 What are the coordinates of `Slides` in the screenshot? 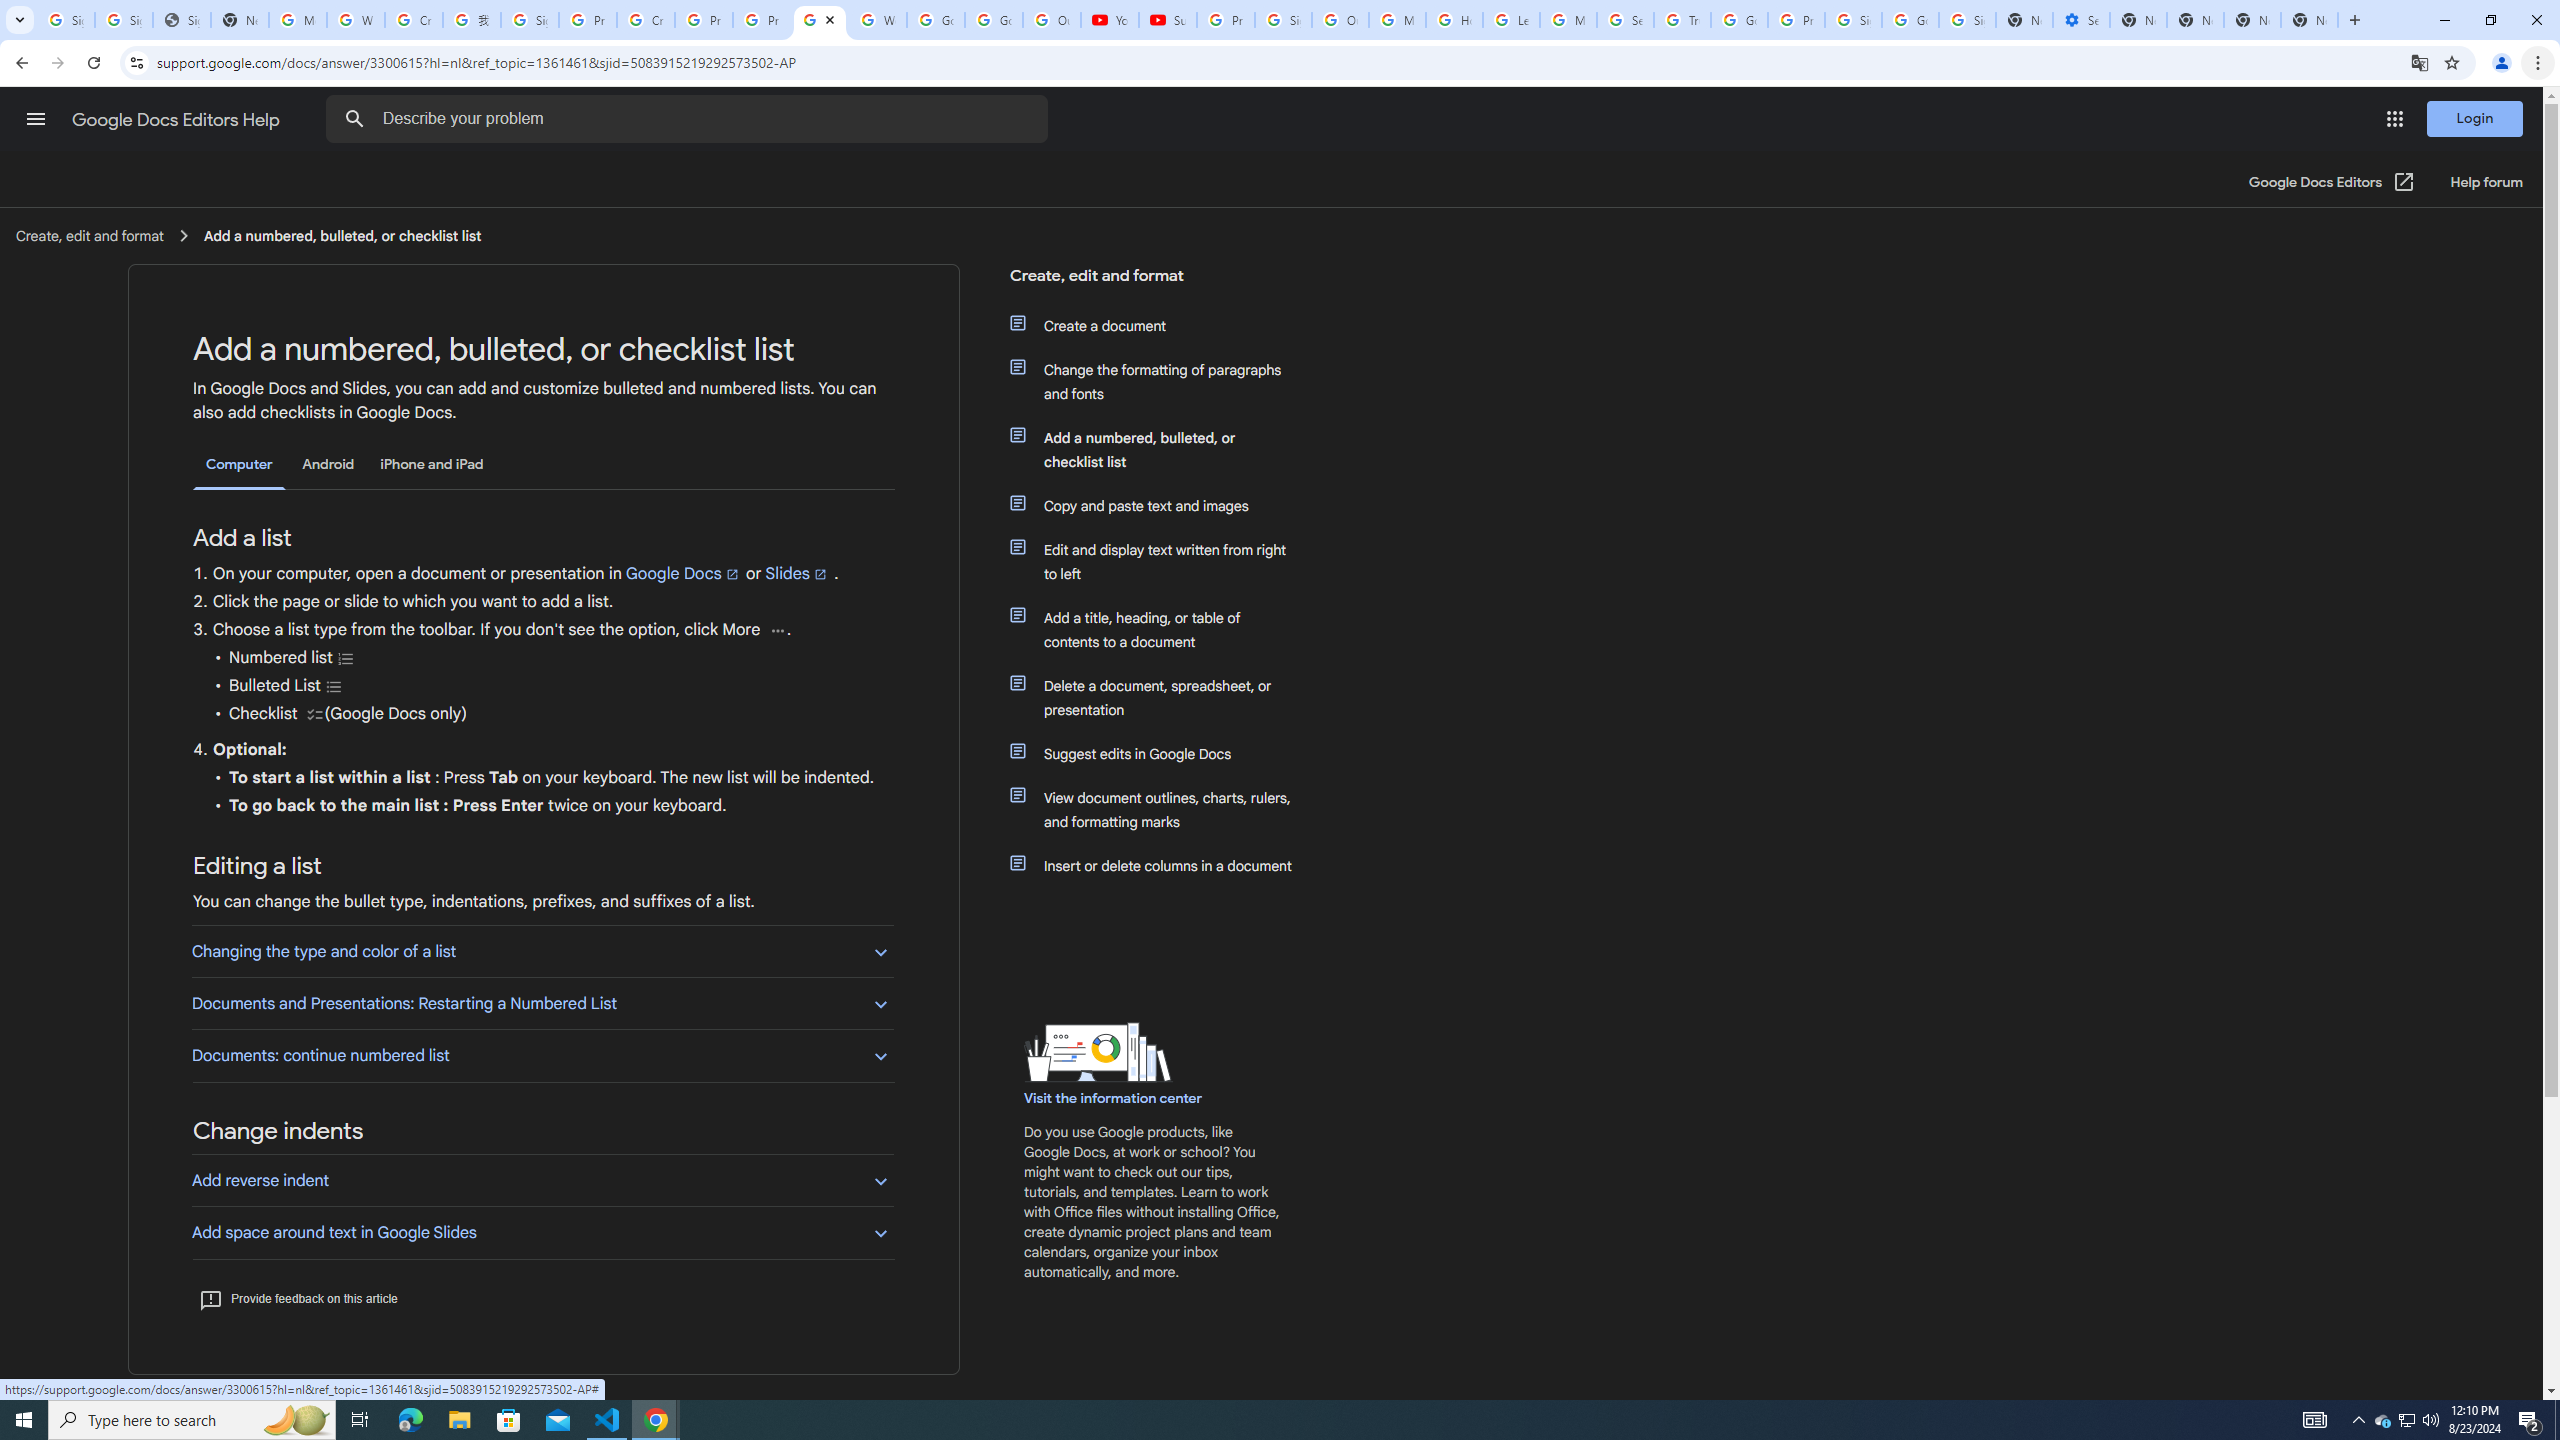 It's located at (797, 574).